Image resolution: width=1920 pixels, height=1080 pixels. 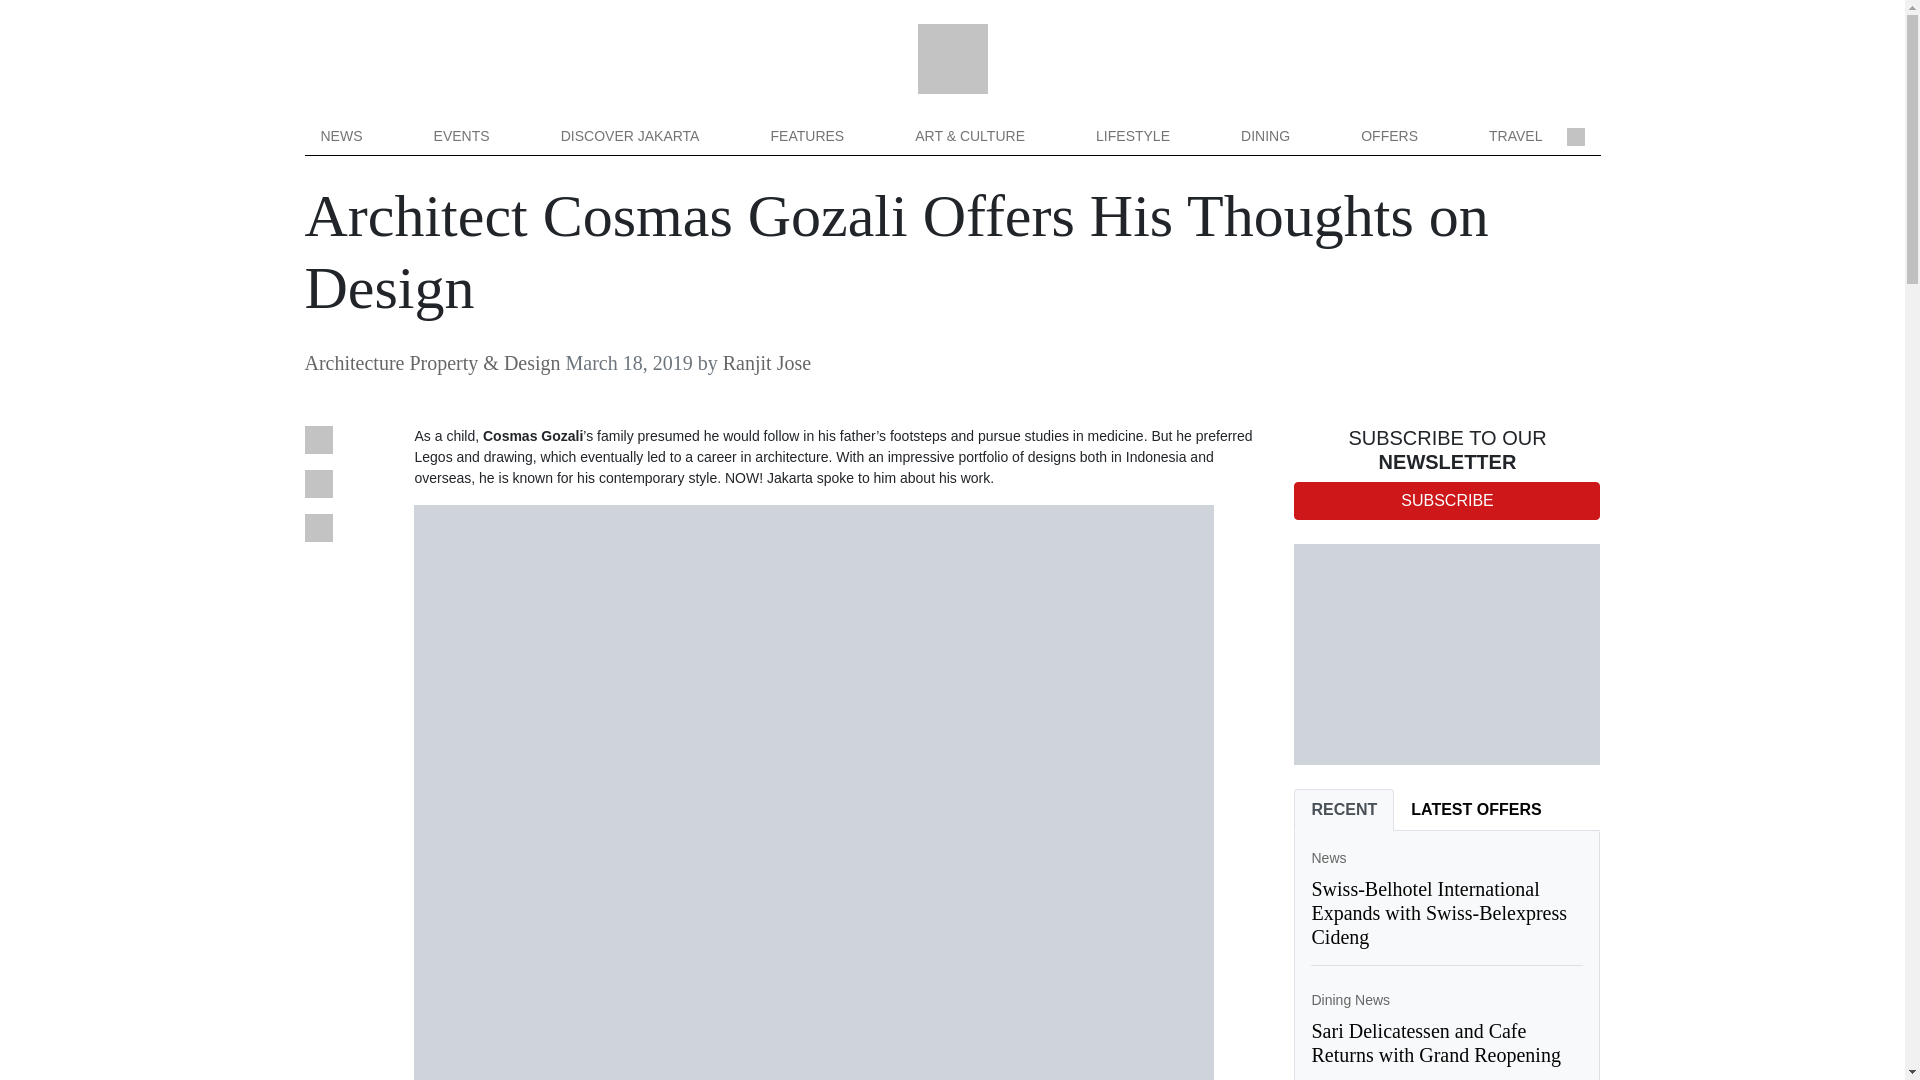 What do you see at coordinates (1264, 136) in the screenshot?
I see `DINING` at bounding box center [1264, 136].